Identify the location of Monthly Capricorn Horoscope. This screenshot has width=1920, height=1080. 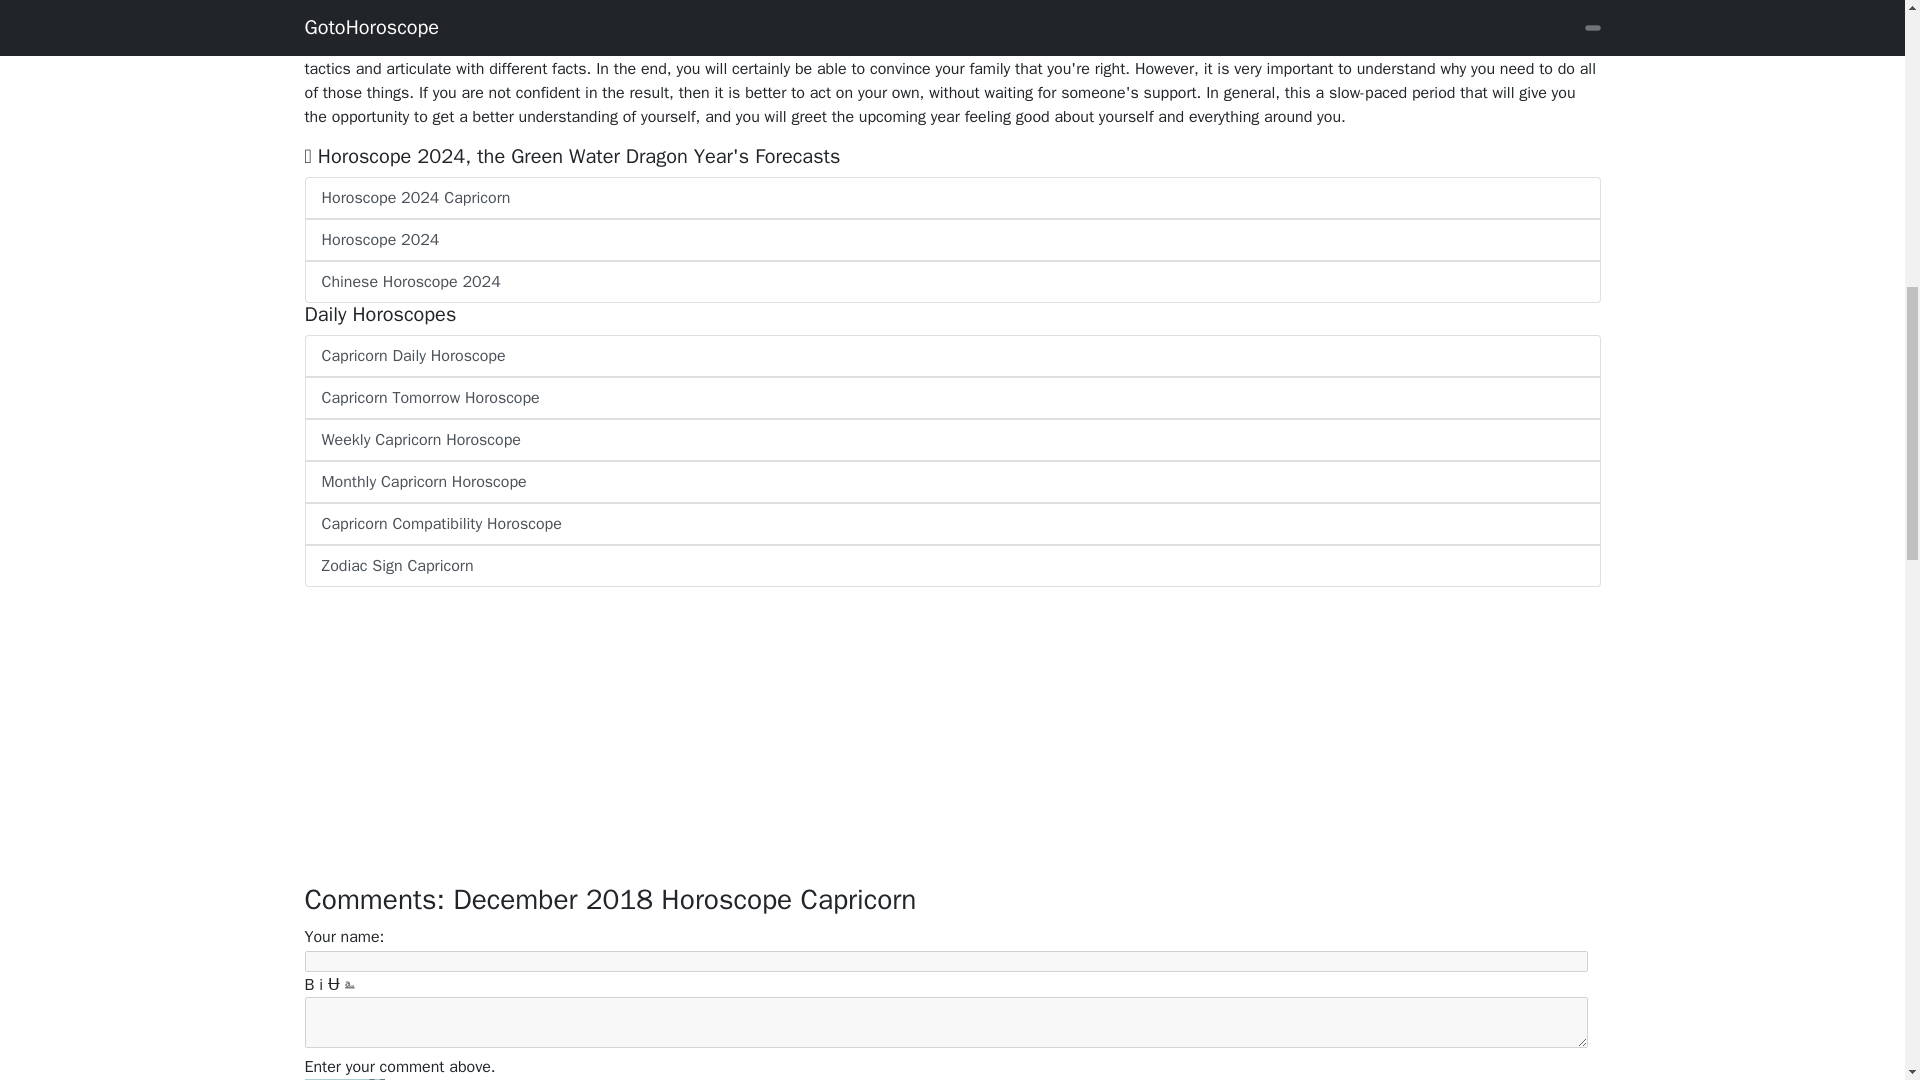
(951, 482).